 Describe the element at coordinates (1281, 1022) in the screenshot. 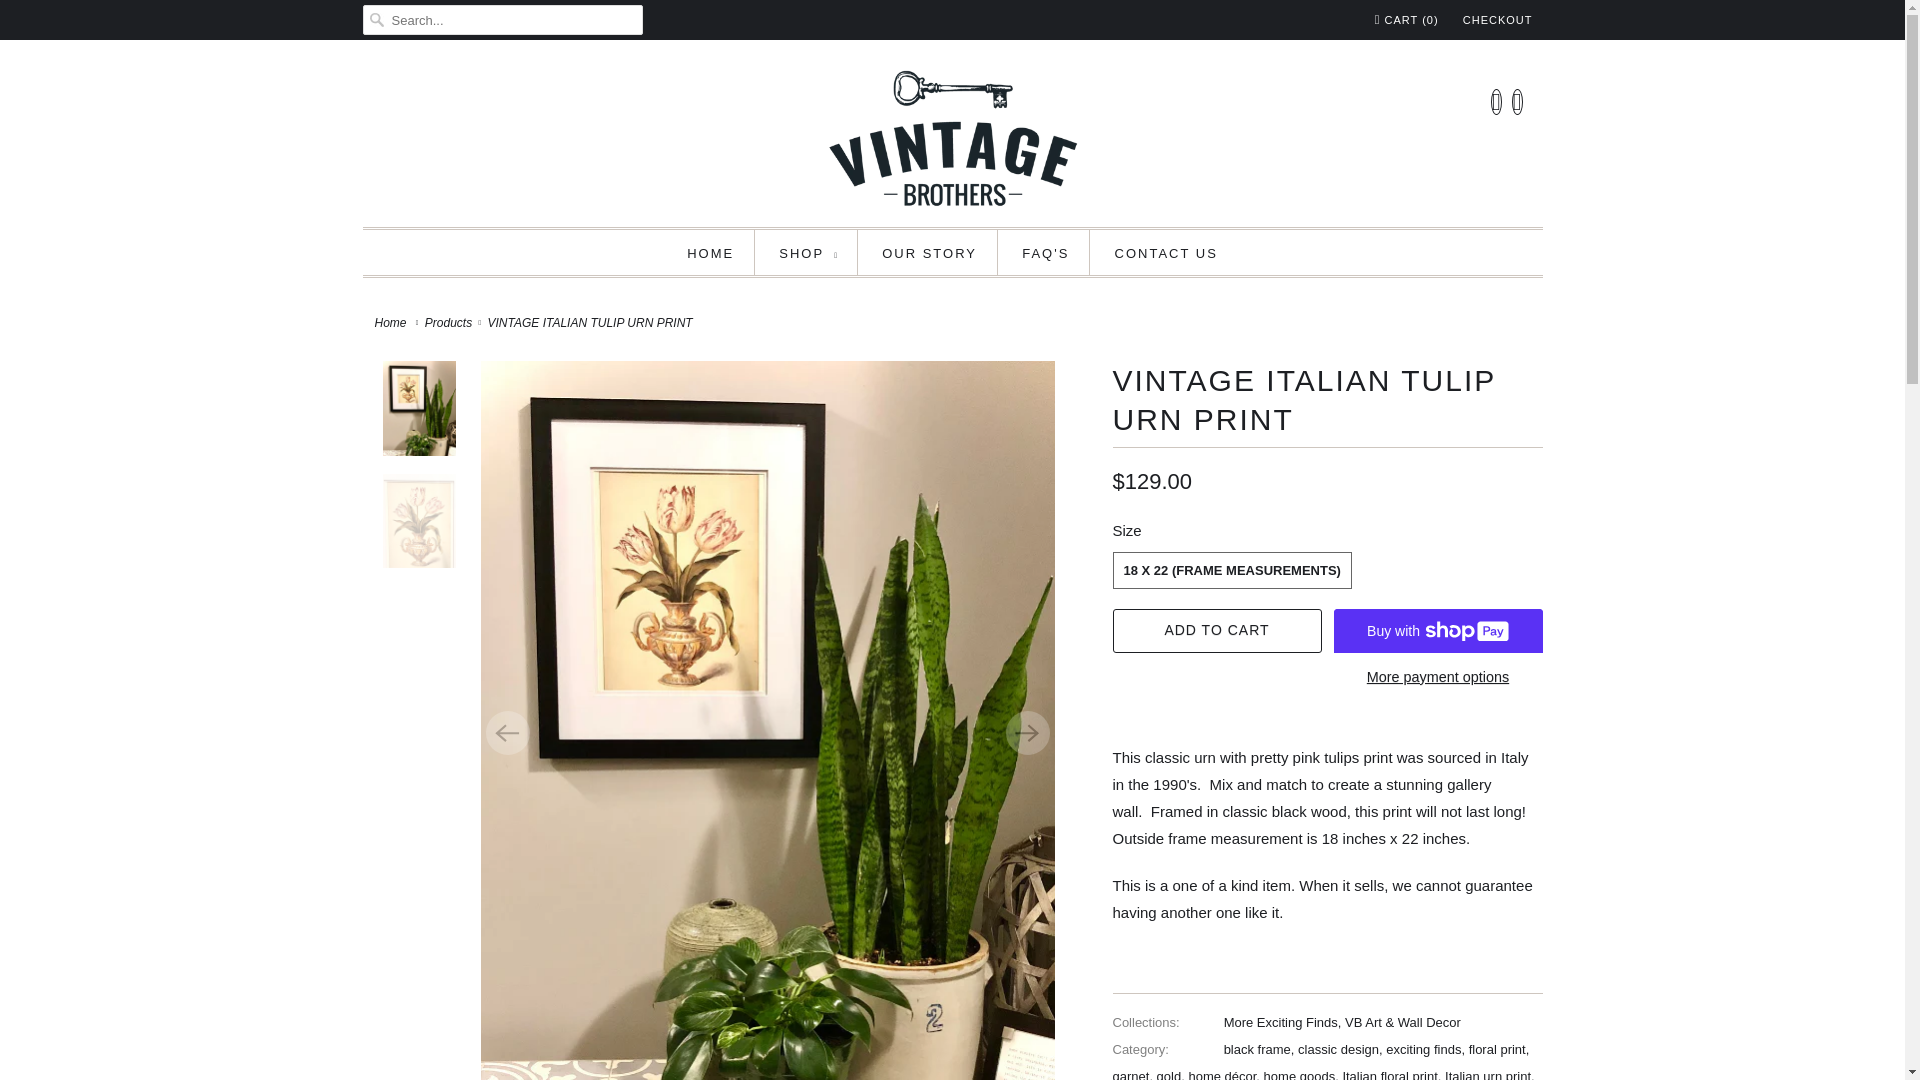

I see `Browse More Exciting Finds` at that location.